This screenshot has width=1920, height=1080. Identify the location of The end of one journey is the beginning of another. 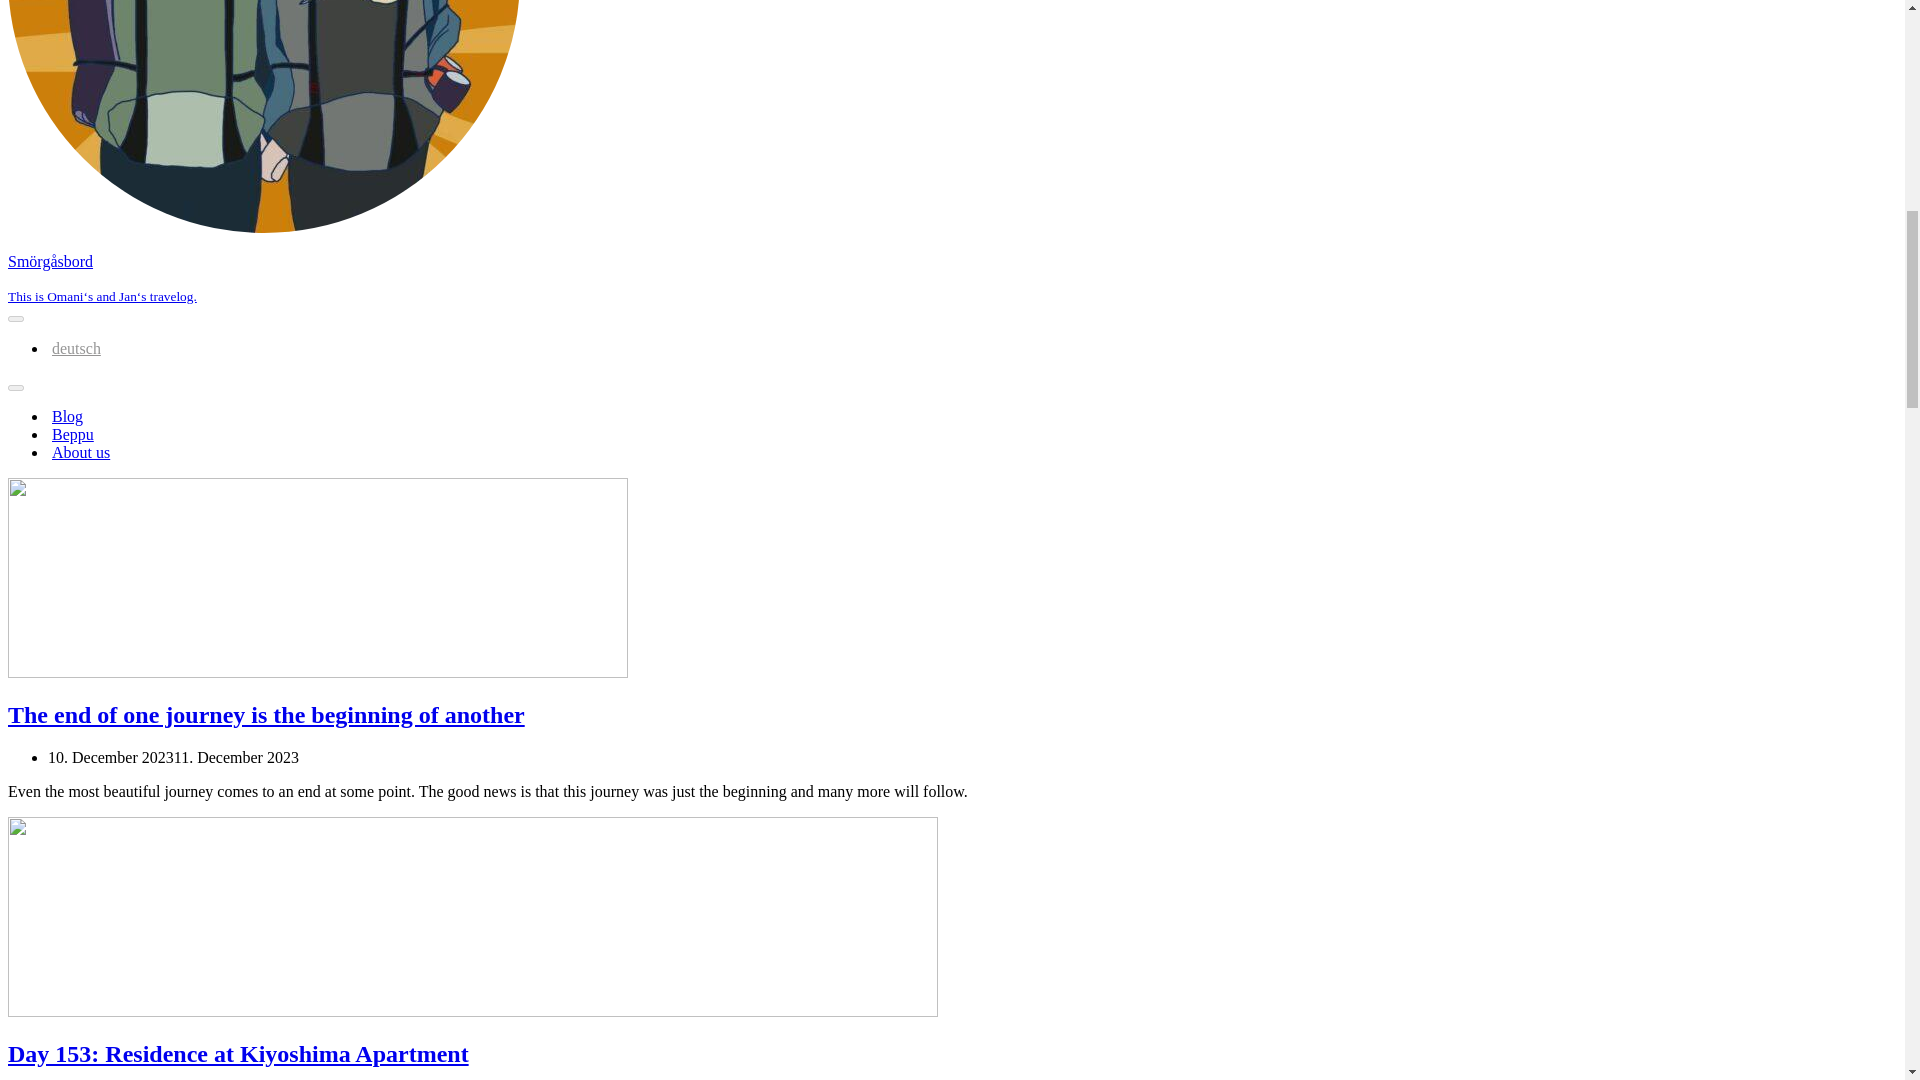
(317, 672).